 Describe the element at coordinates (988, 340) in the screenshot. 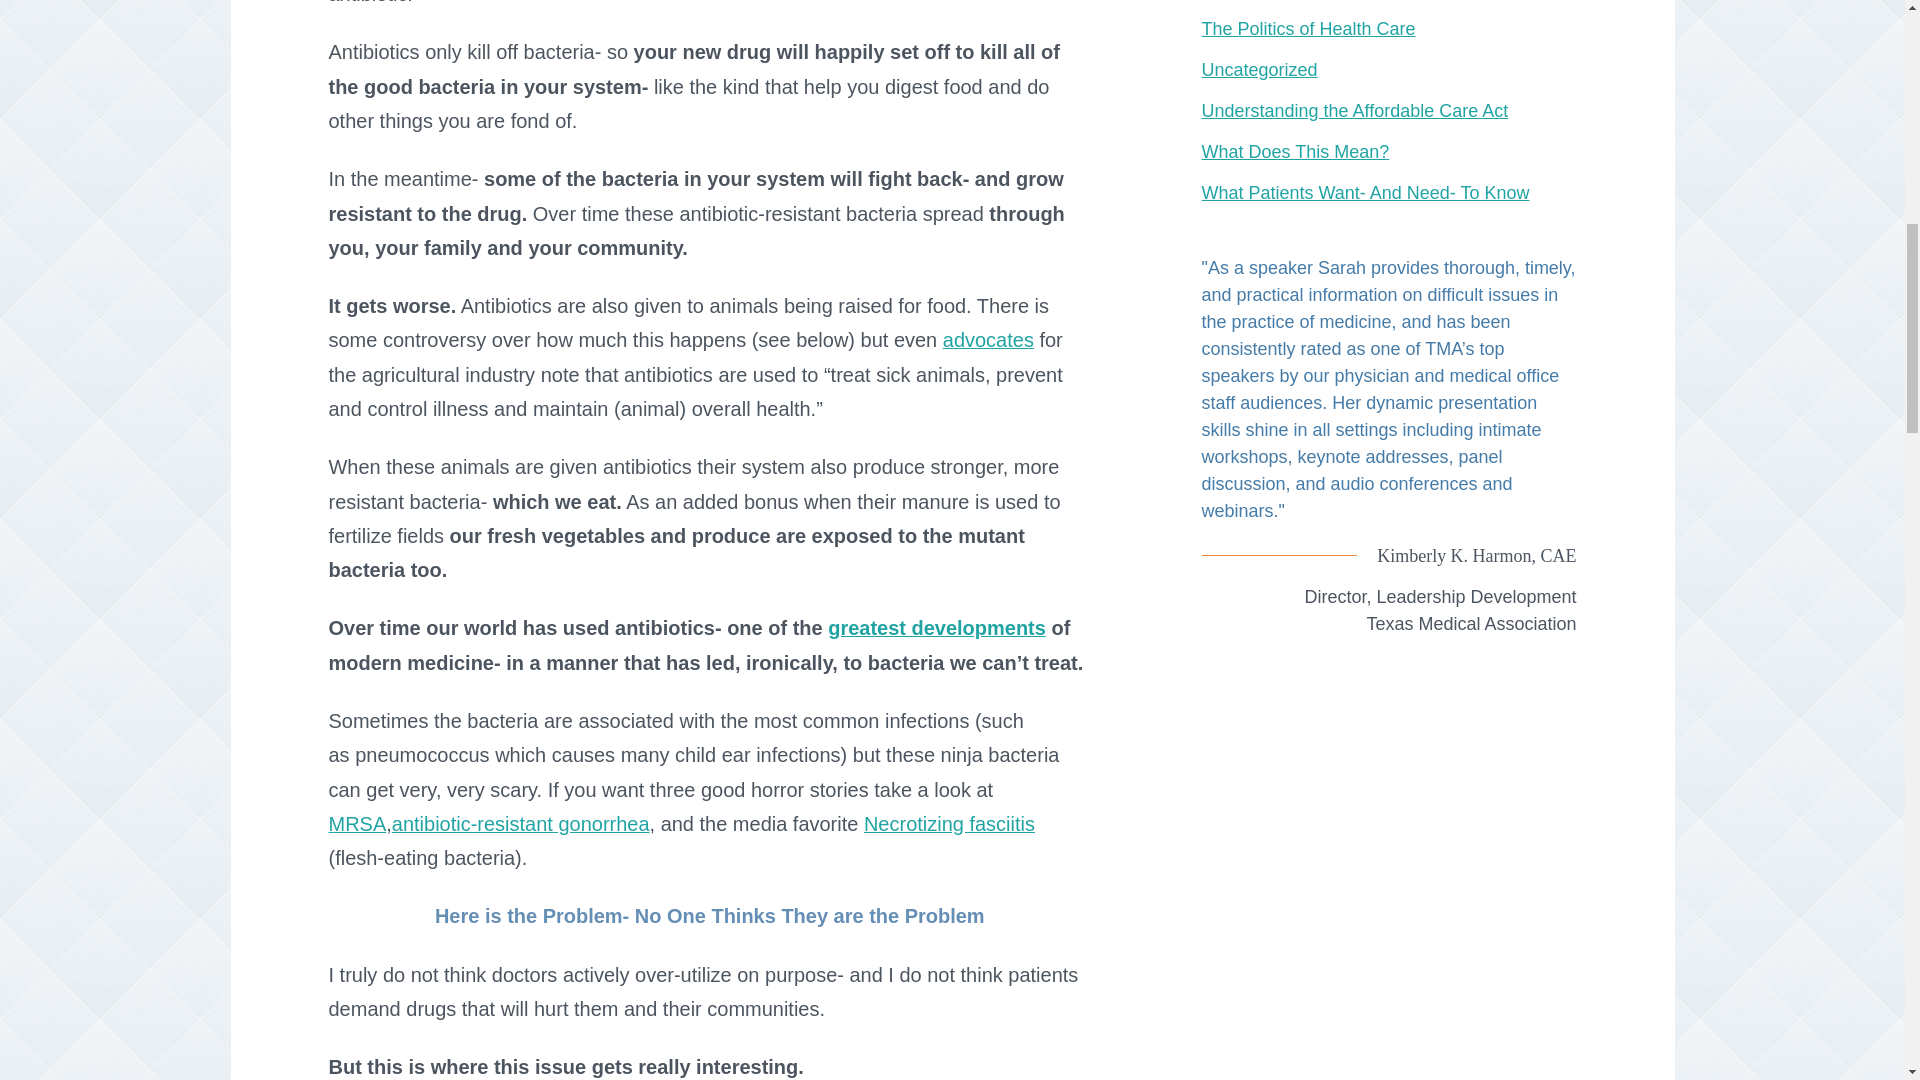

I see `advocates` at that location.